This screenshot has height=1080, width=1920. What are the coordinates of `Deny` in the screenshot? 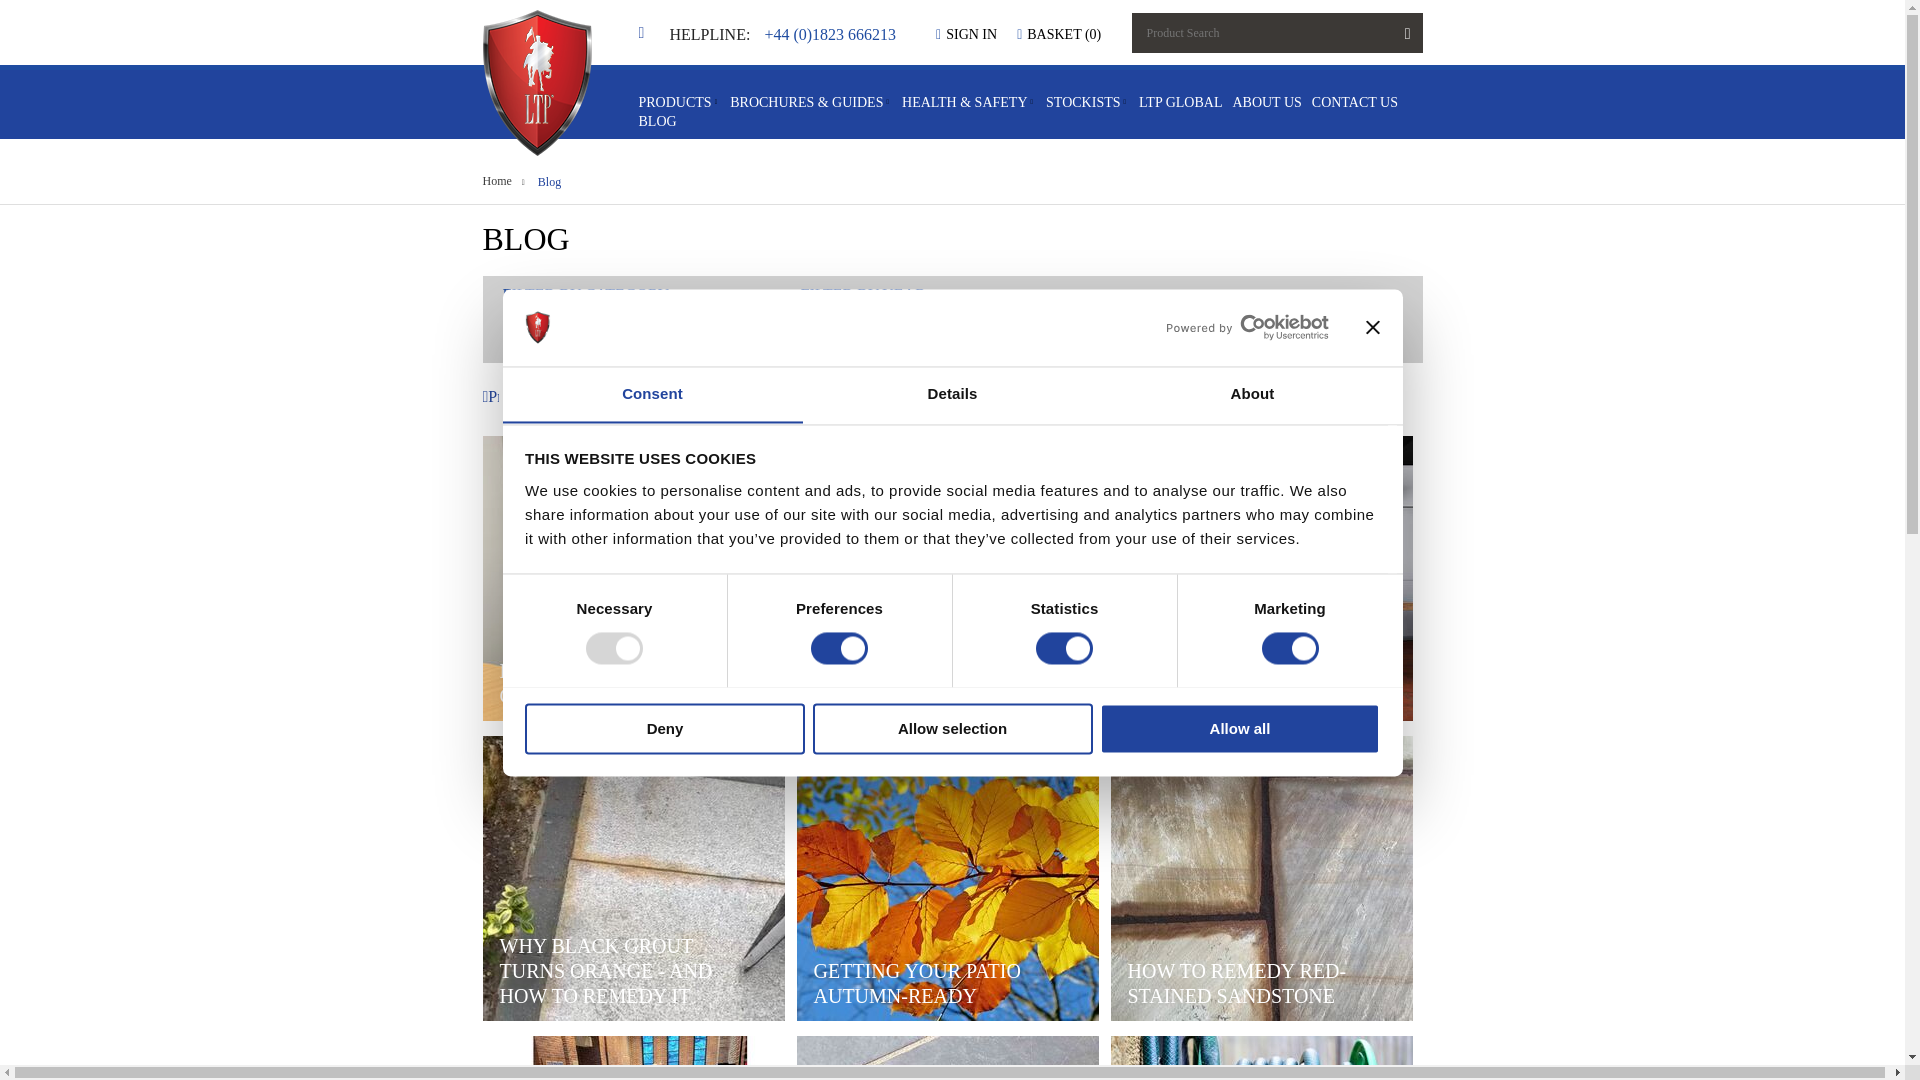 It's located at (664, 728).